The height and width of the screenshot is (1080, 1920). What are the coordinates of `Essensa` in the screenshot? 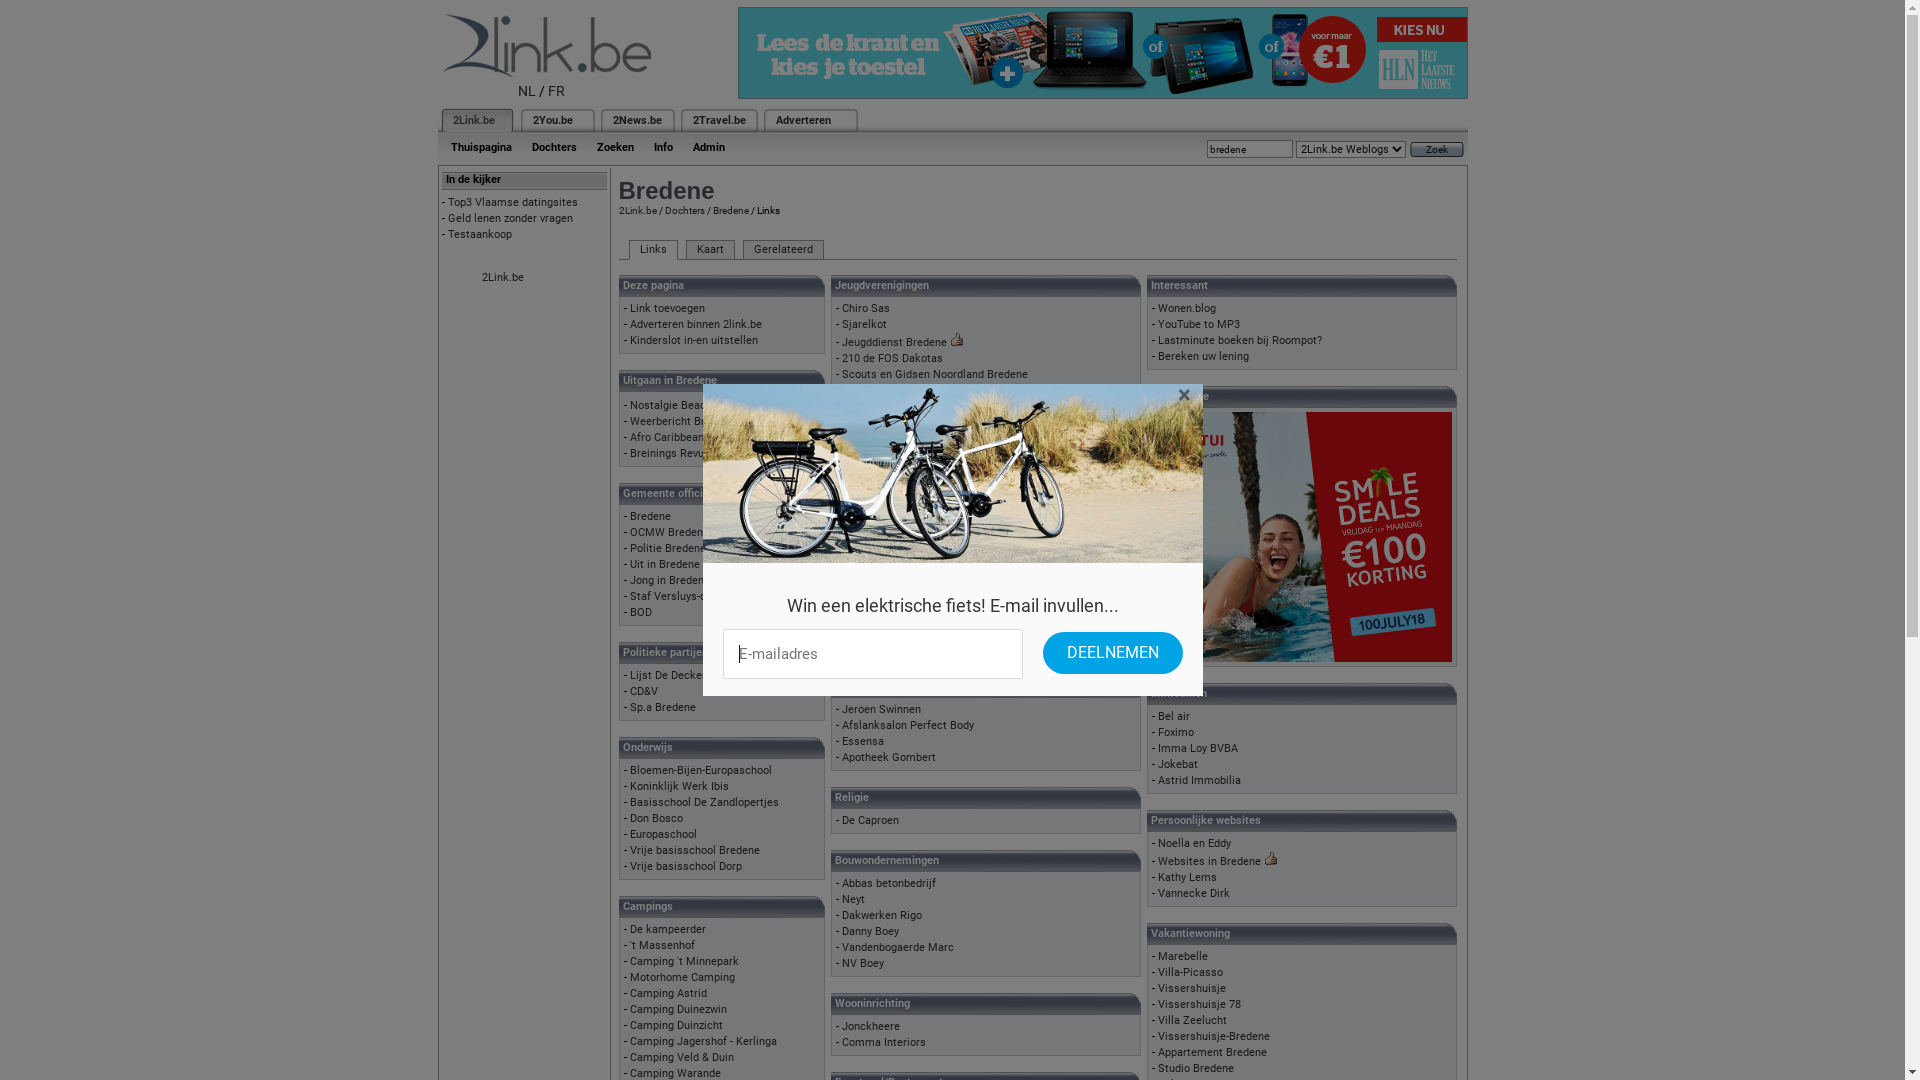 It's located at (863, 741).